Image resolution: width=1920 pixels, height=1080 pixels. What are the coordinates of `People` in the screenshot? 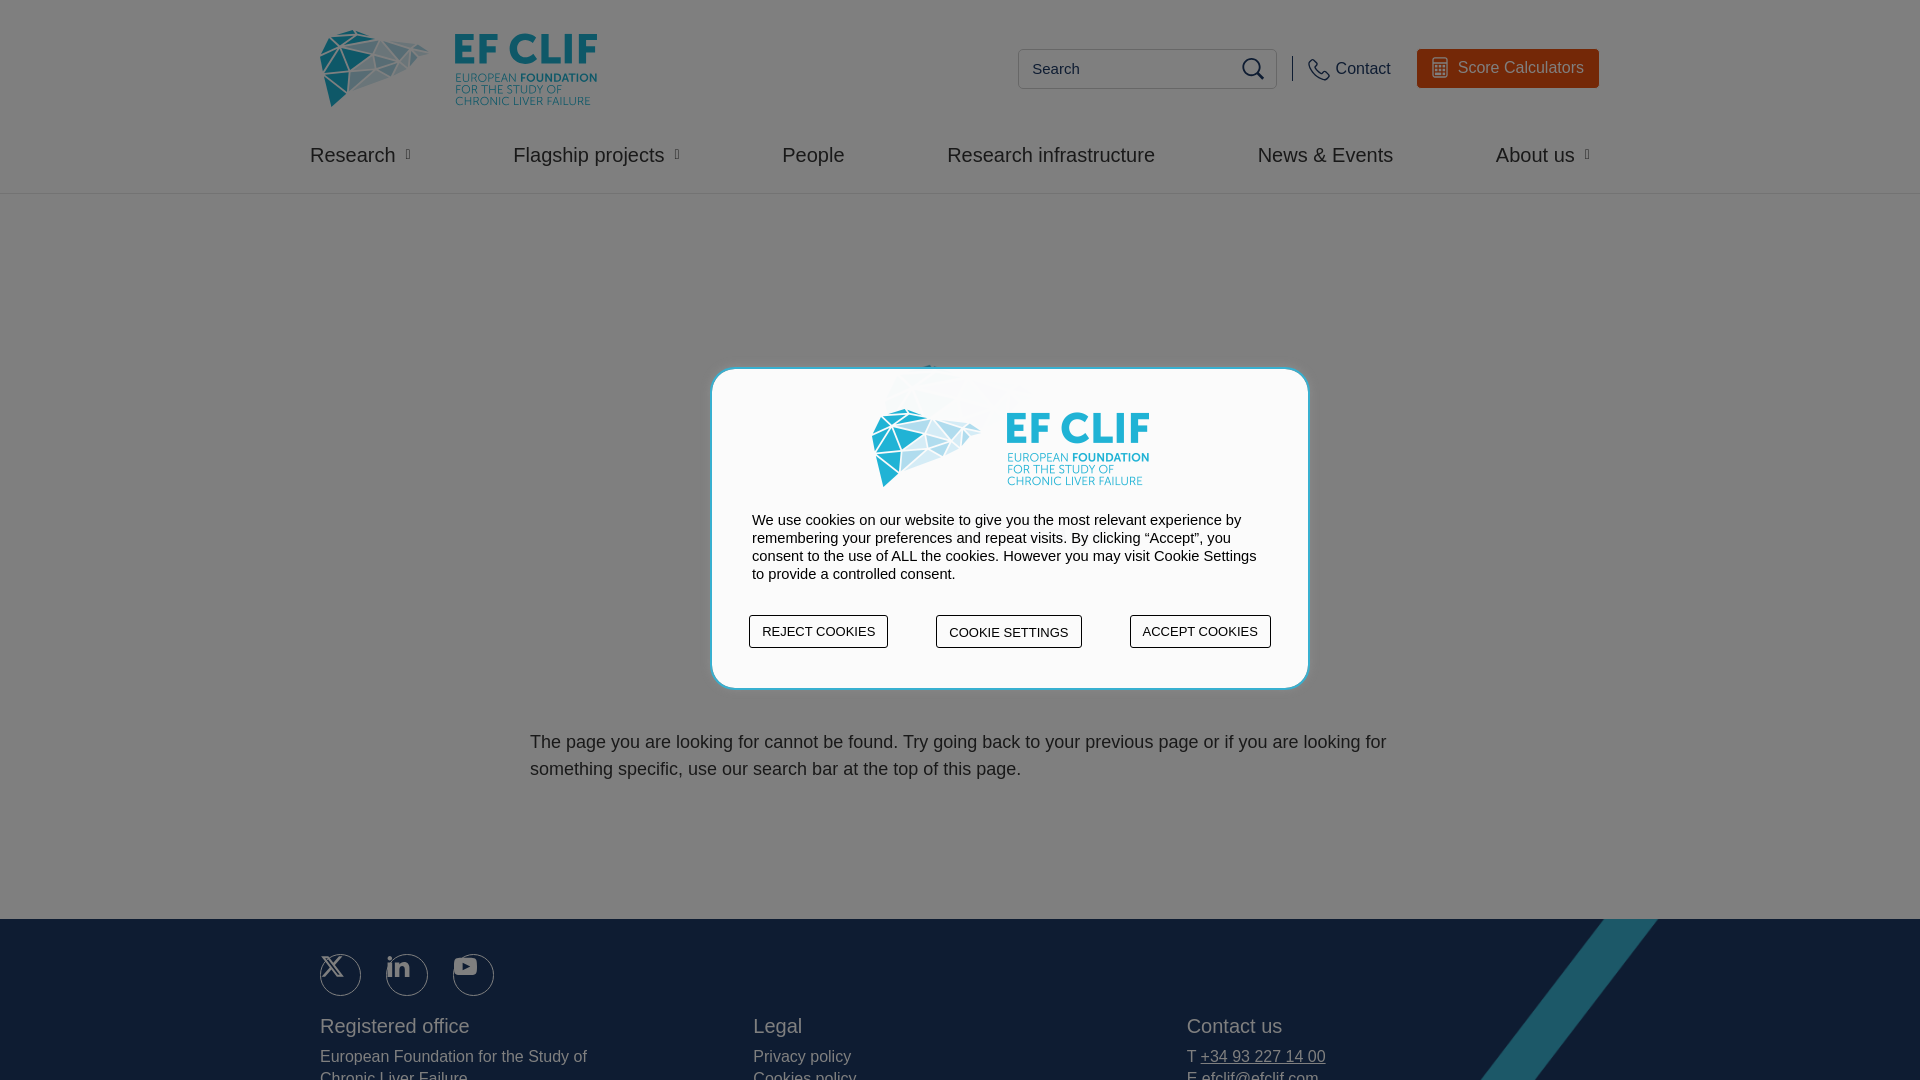 It's located at (822, 154).